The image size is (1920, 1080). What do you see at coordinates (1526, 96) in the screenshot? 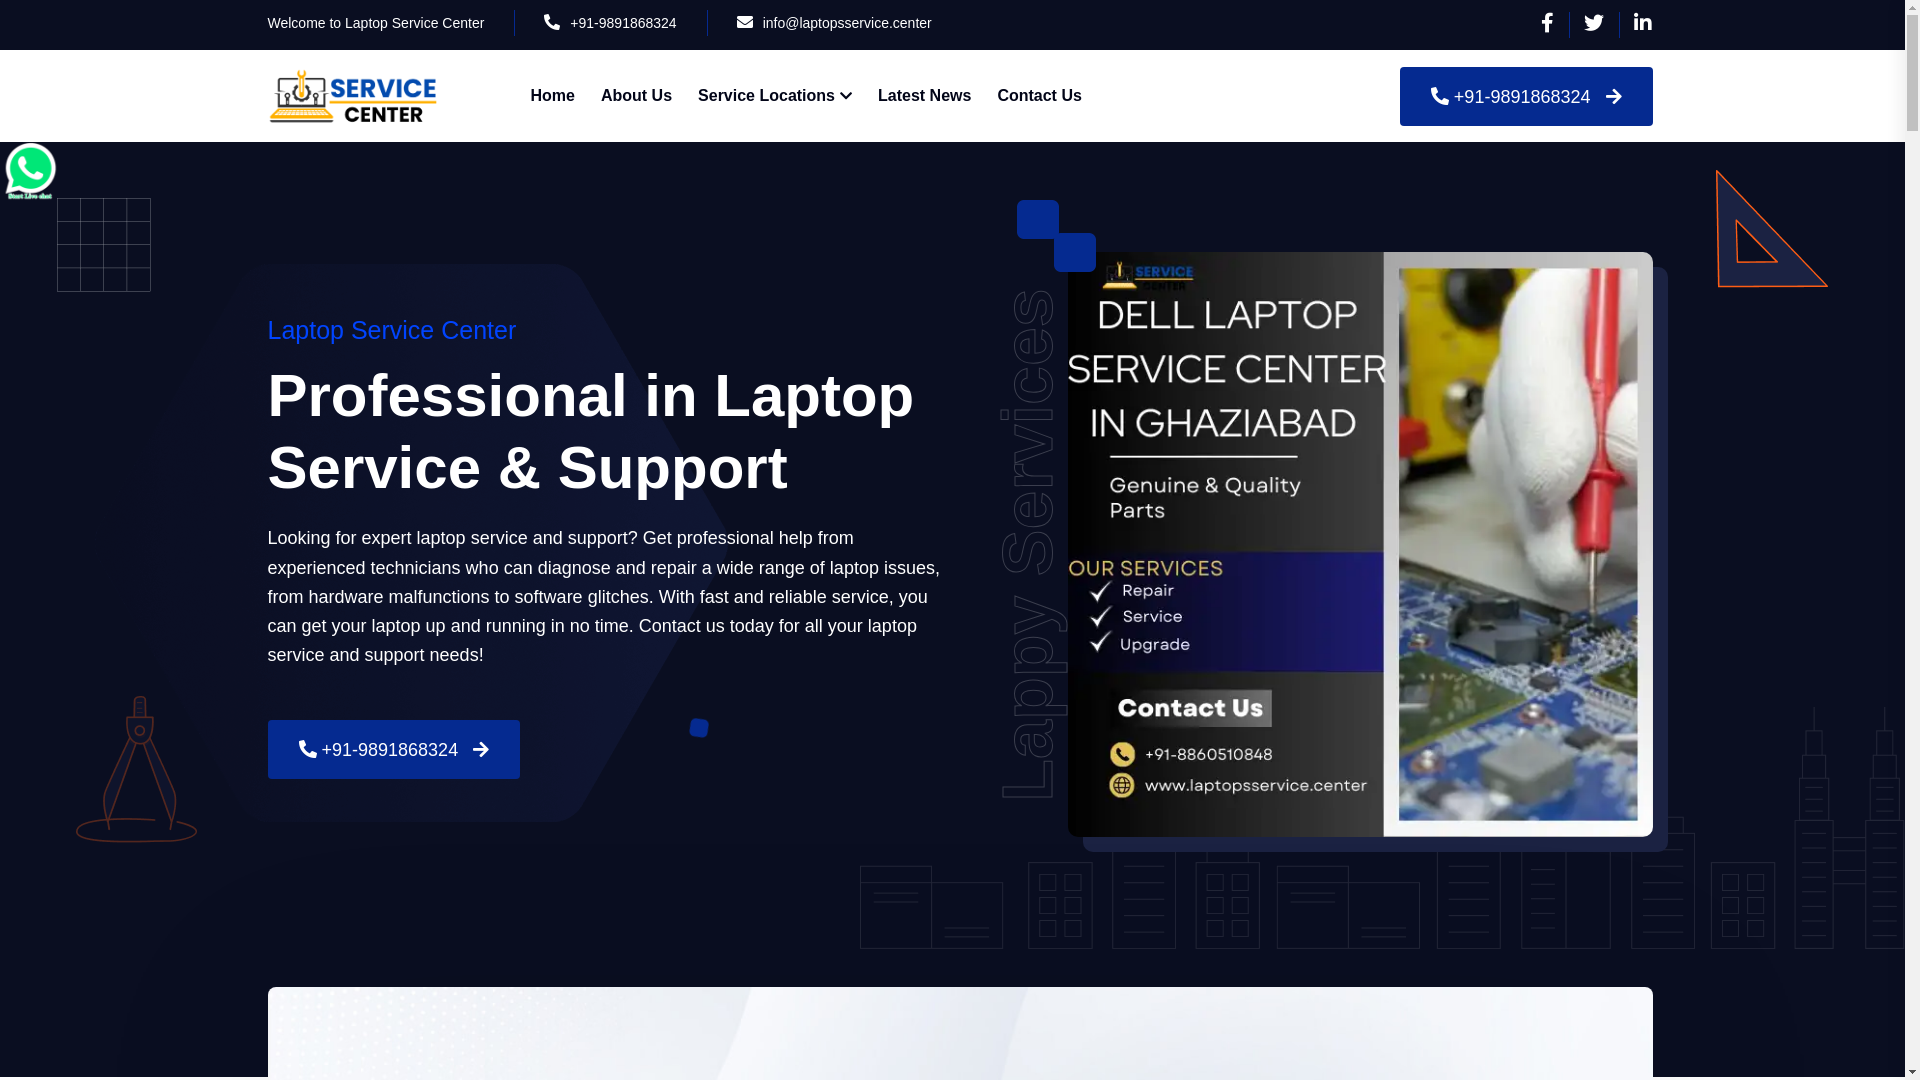
I see `+91-9891868324` at bounding box center [1526, 96].